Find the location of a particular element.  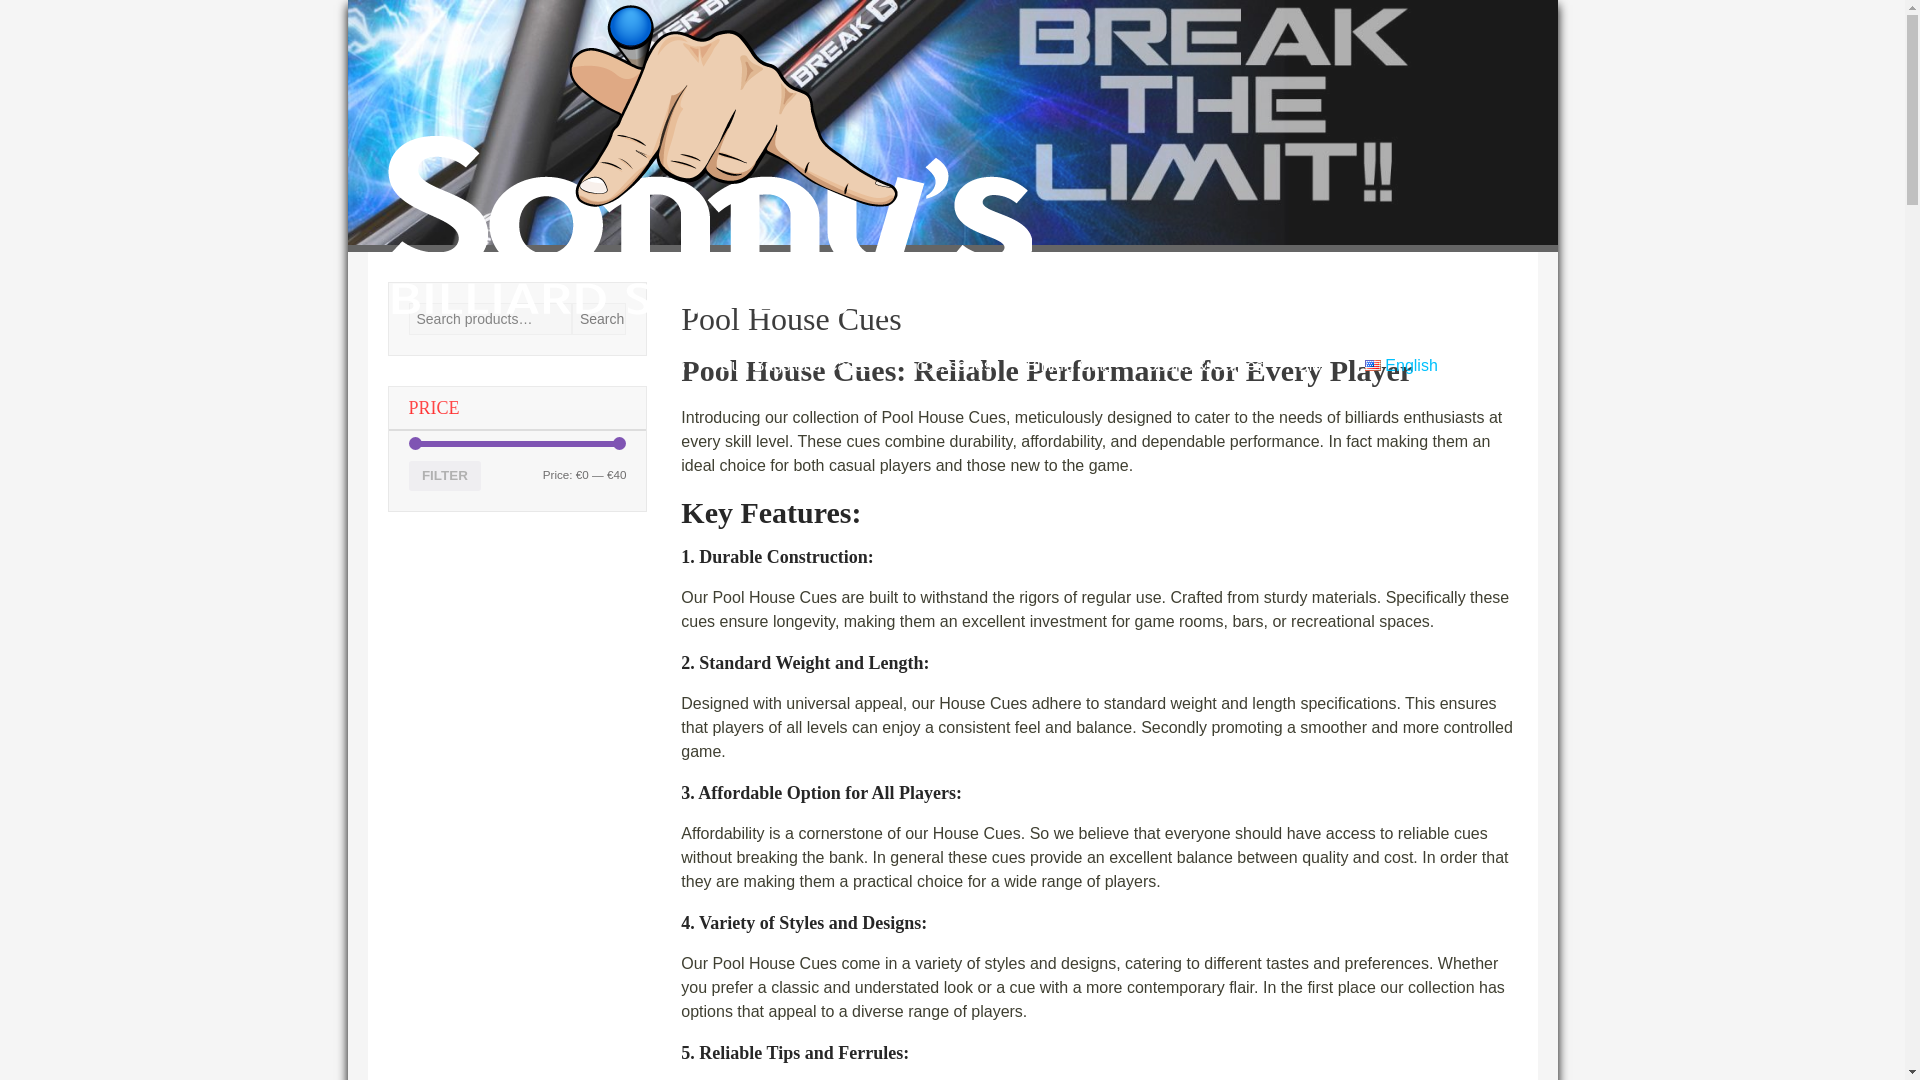

40 is located at coordinates (546, 482).